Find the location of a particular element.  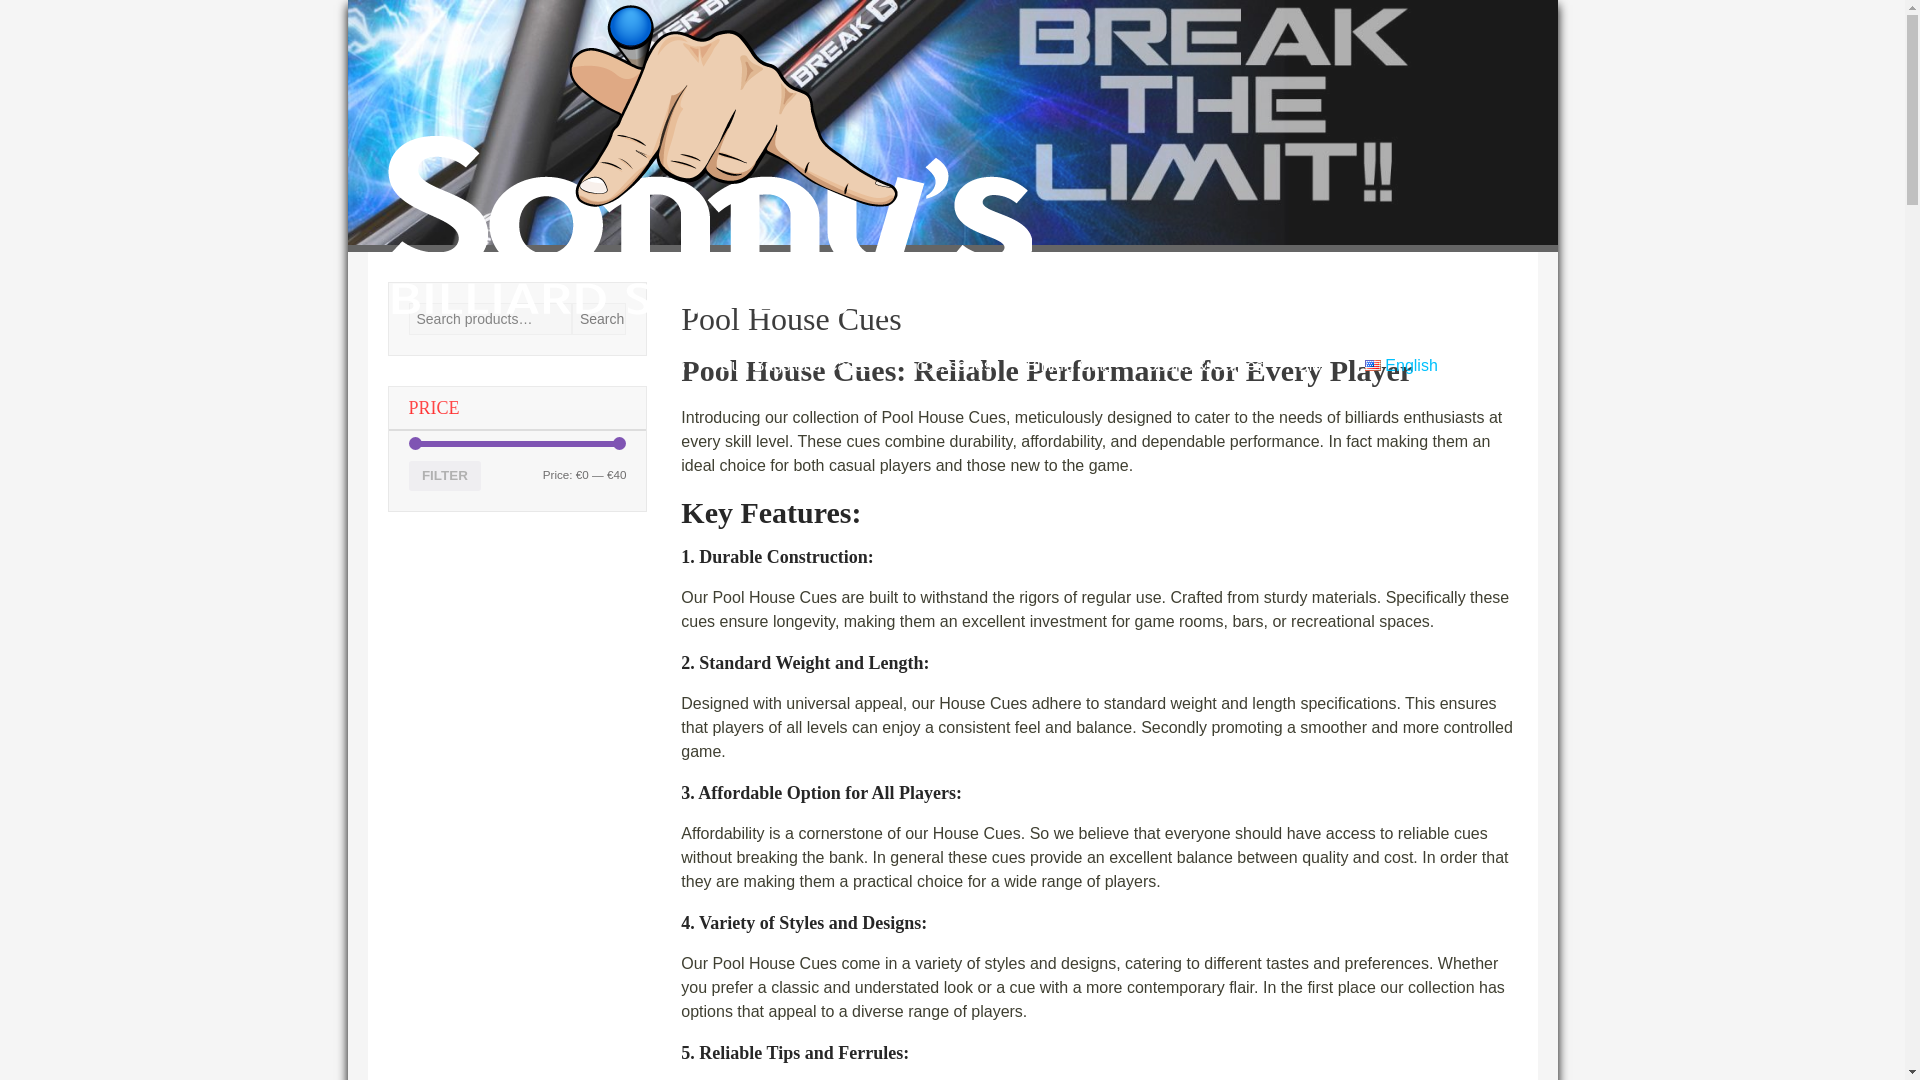

40 is located at coordinates (546, 482).